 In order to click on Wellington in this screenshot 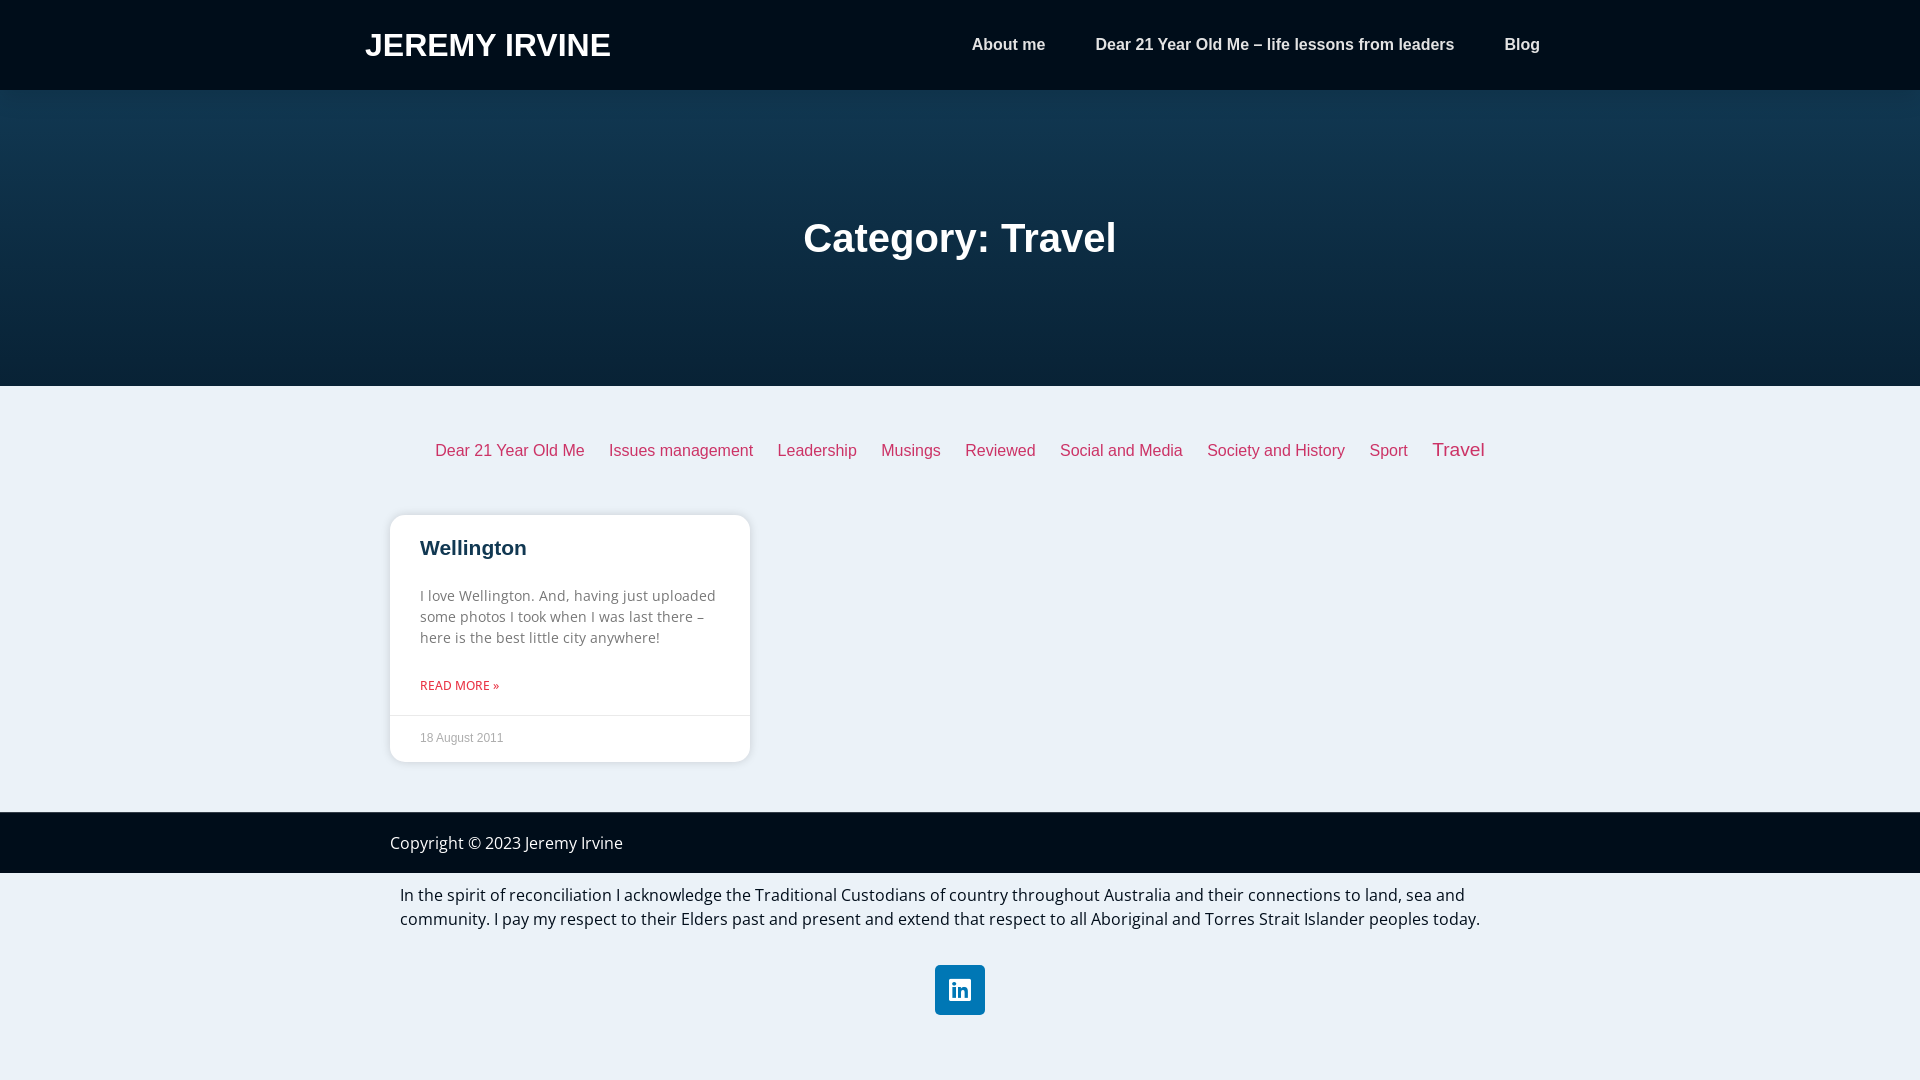, I will do `click(474, 548)`.